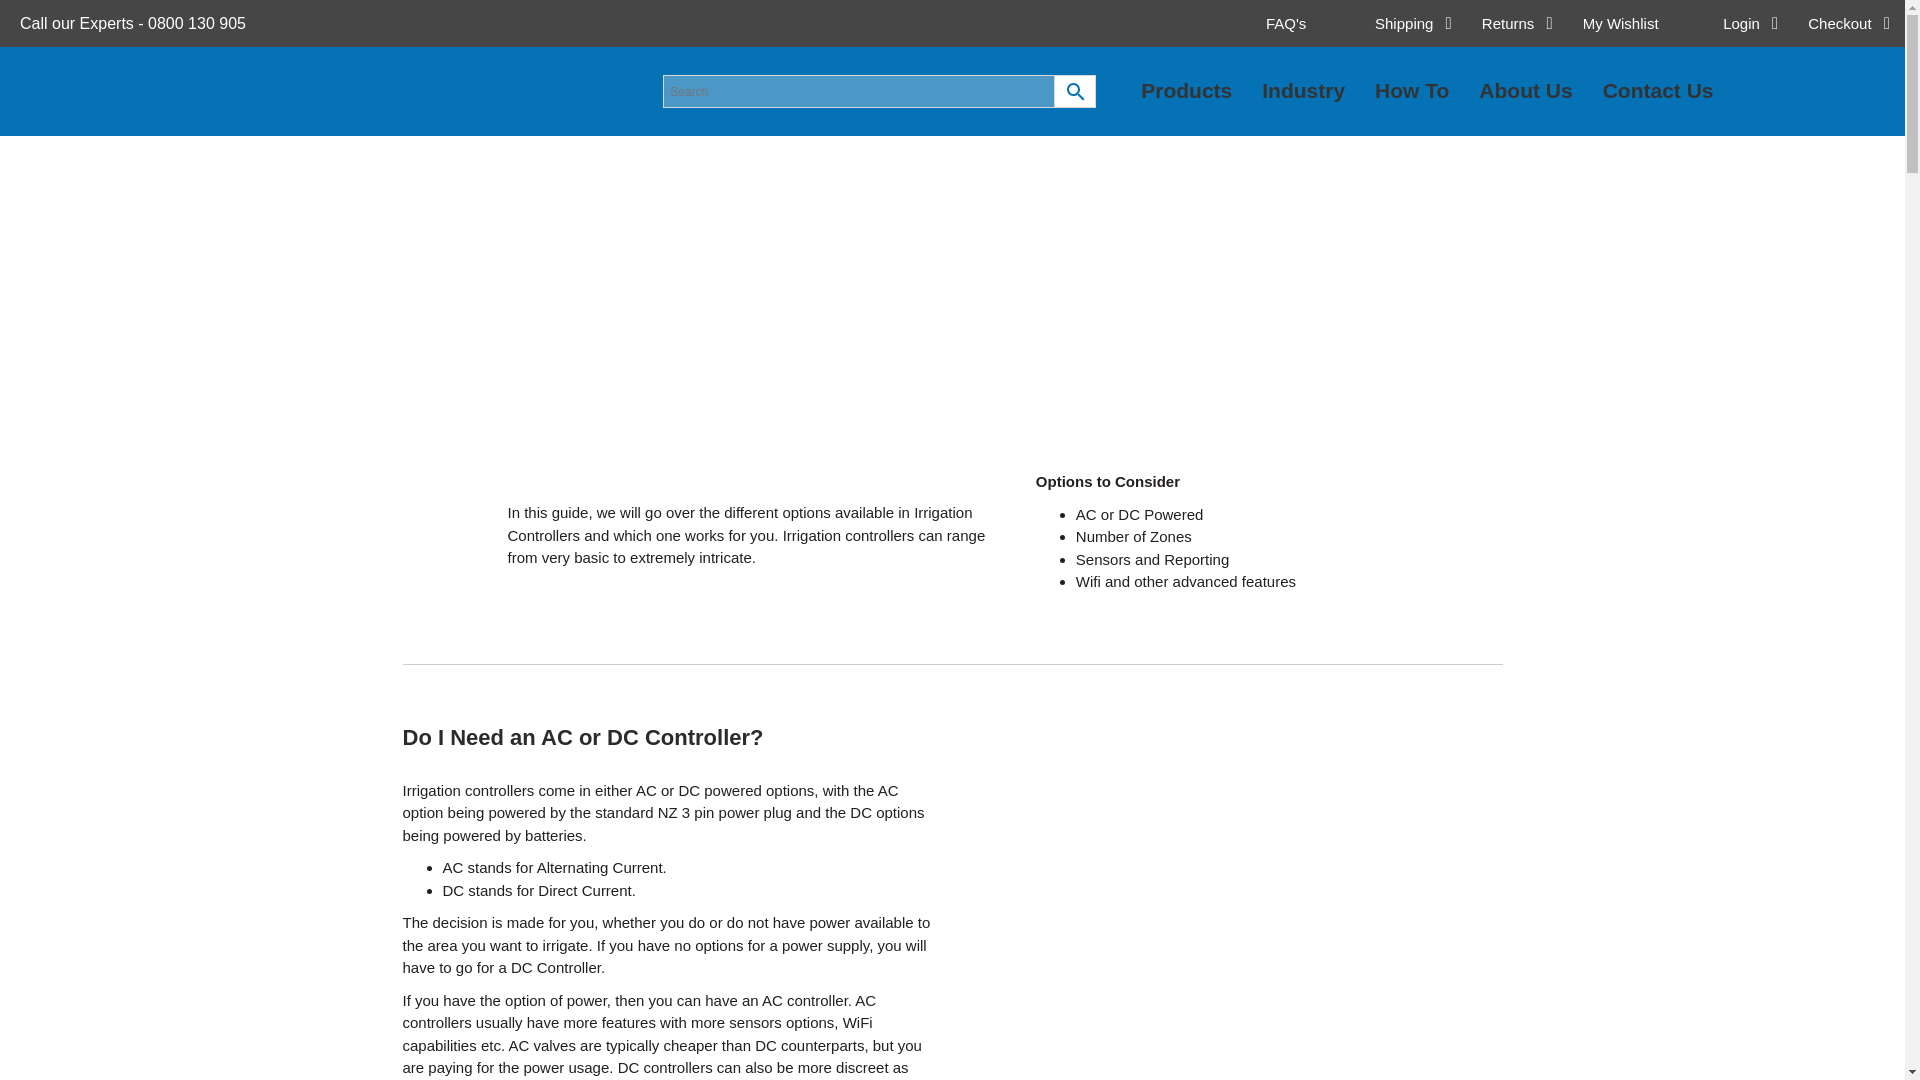 This screenshot has width=1920, height=1080. I want to click on Shipping , so click(1412, 24).